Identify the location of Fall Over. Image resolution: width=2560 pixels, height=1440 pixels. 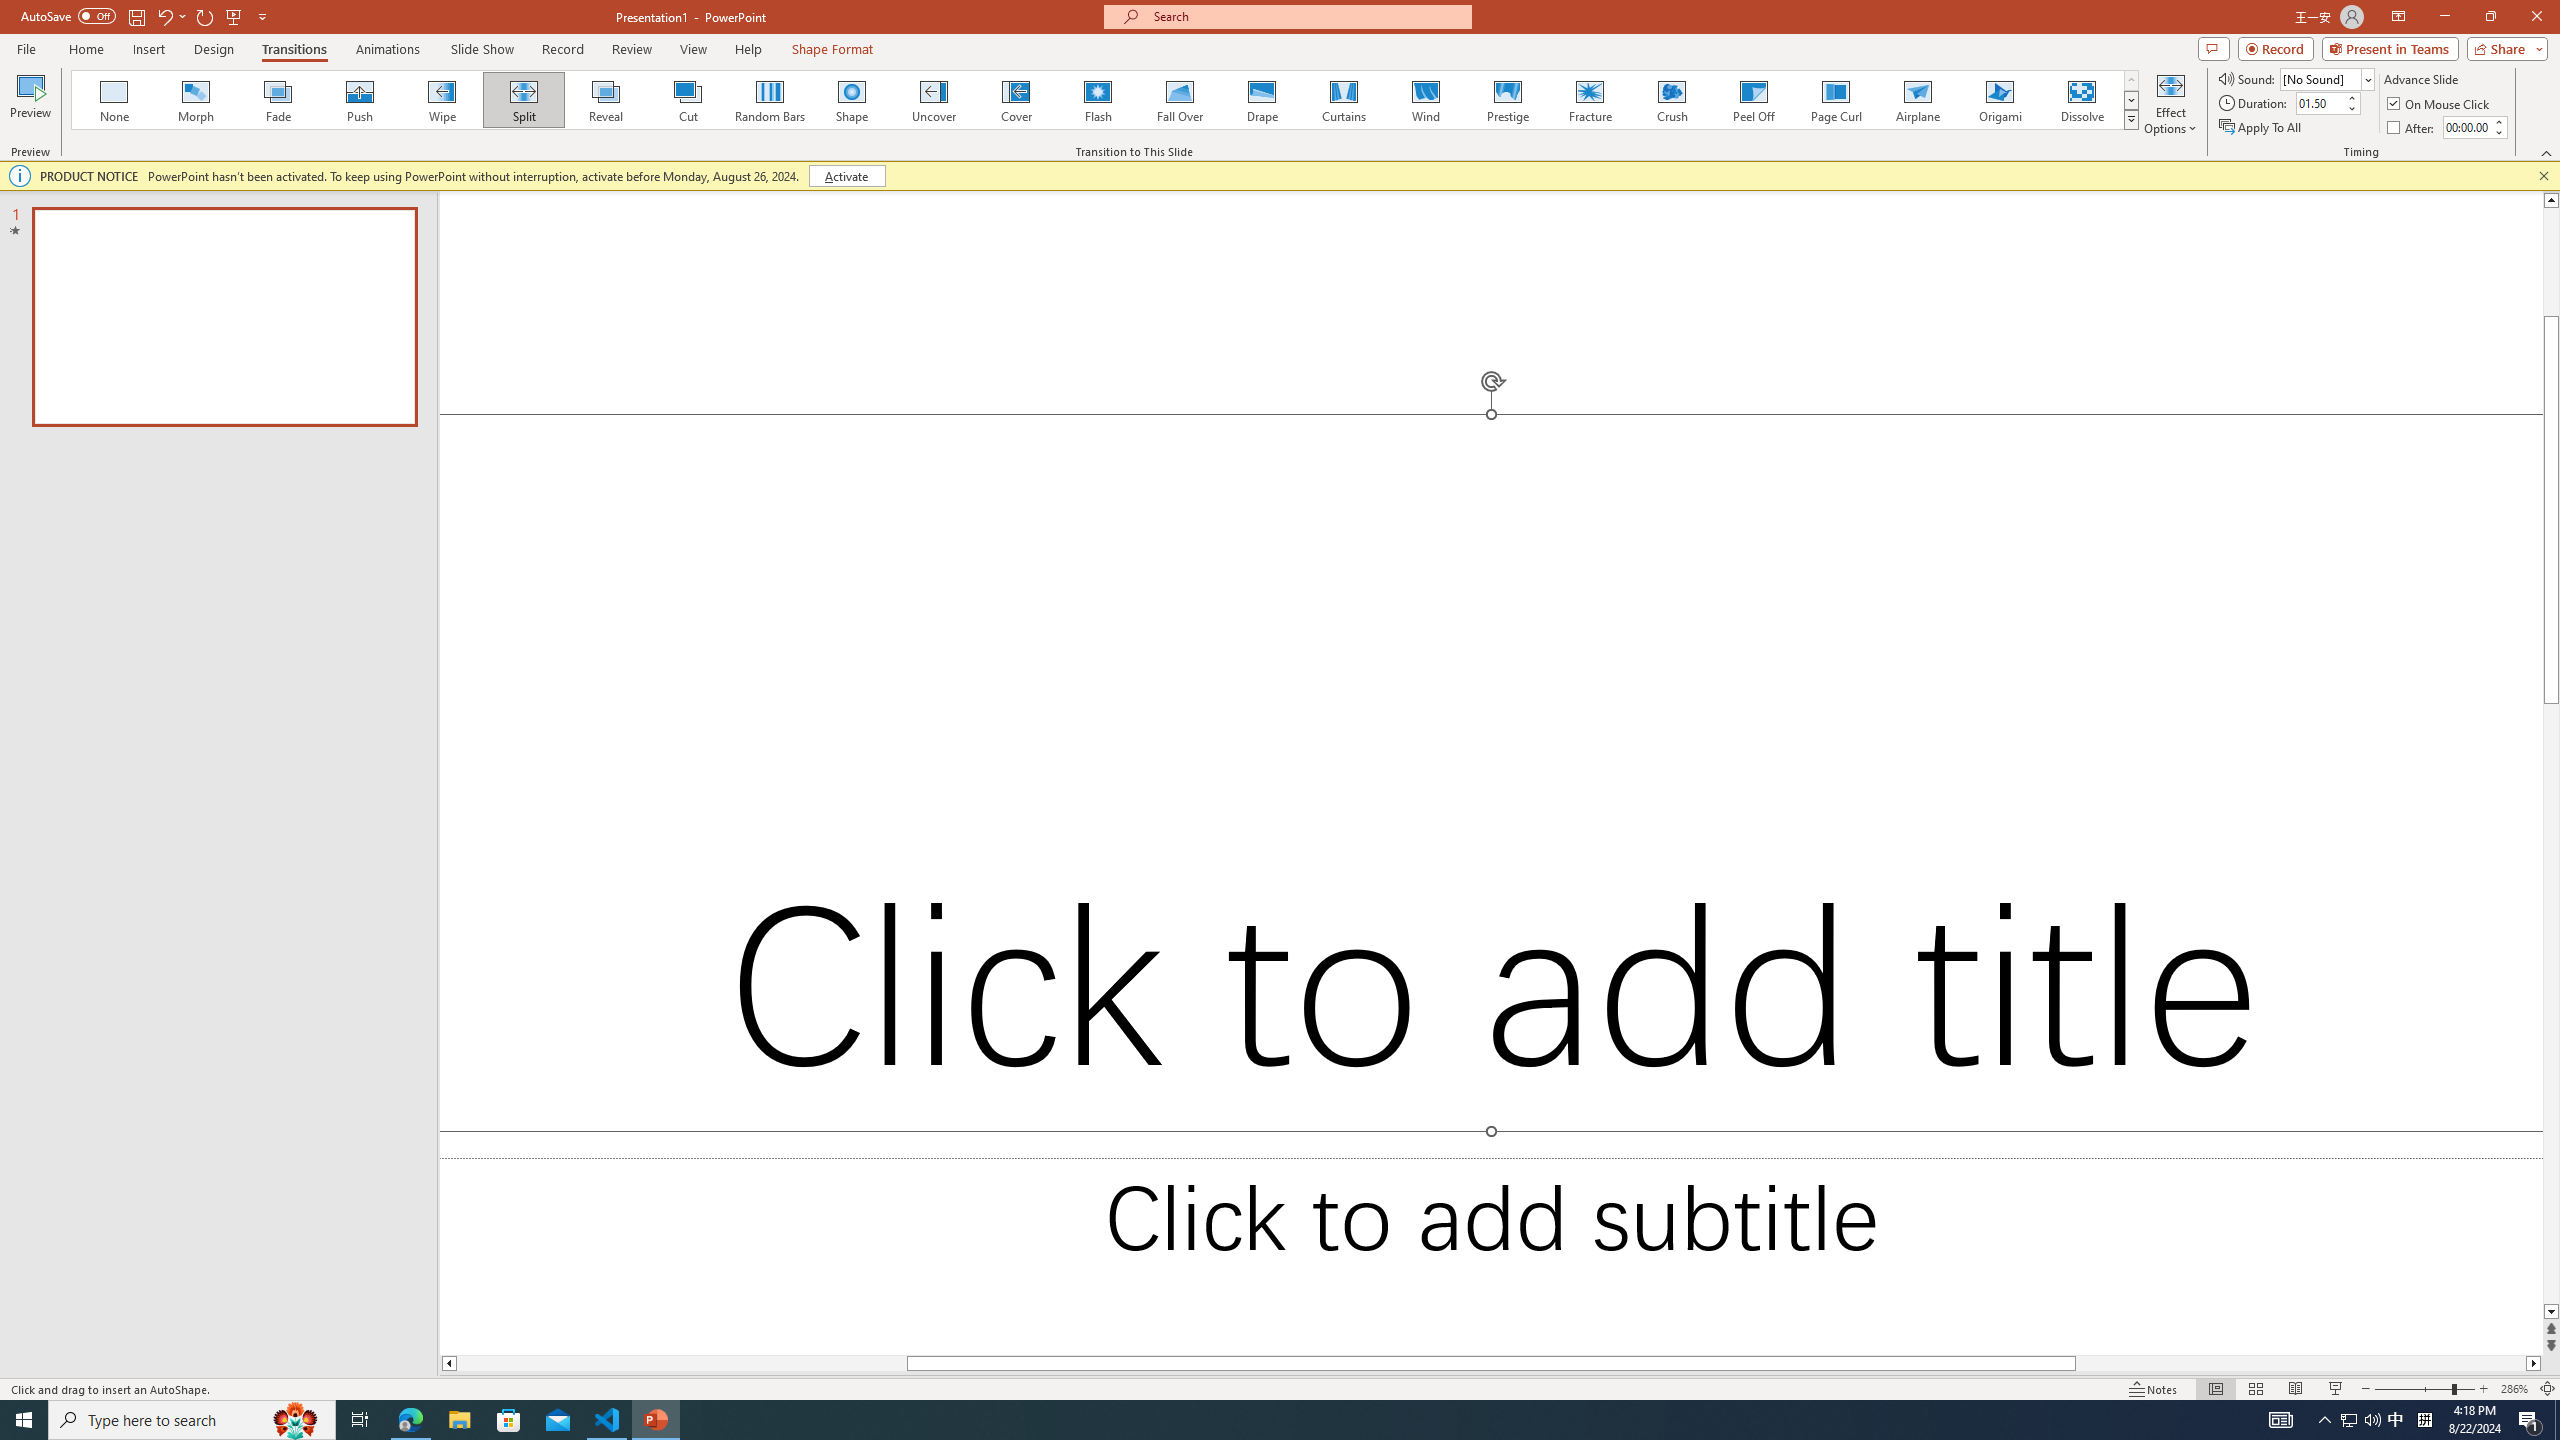
(1180, 100).